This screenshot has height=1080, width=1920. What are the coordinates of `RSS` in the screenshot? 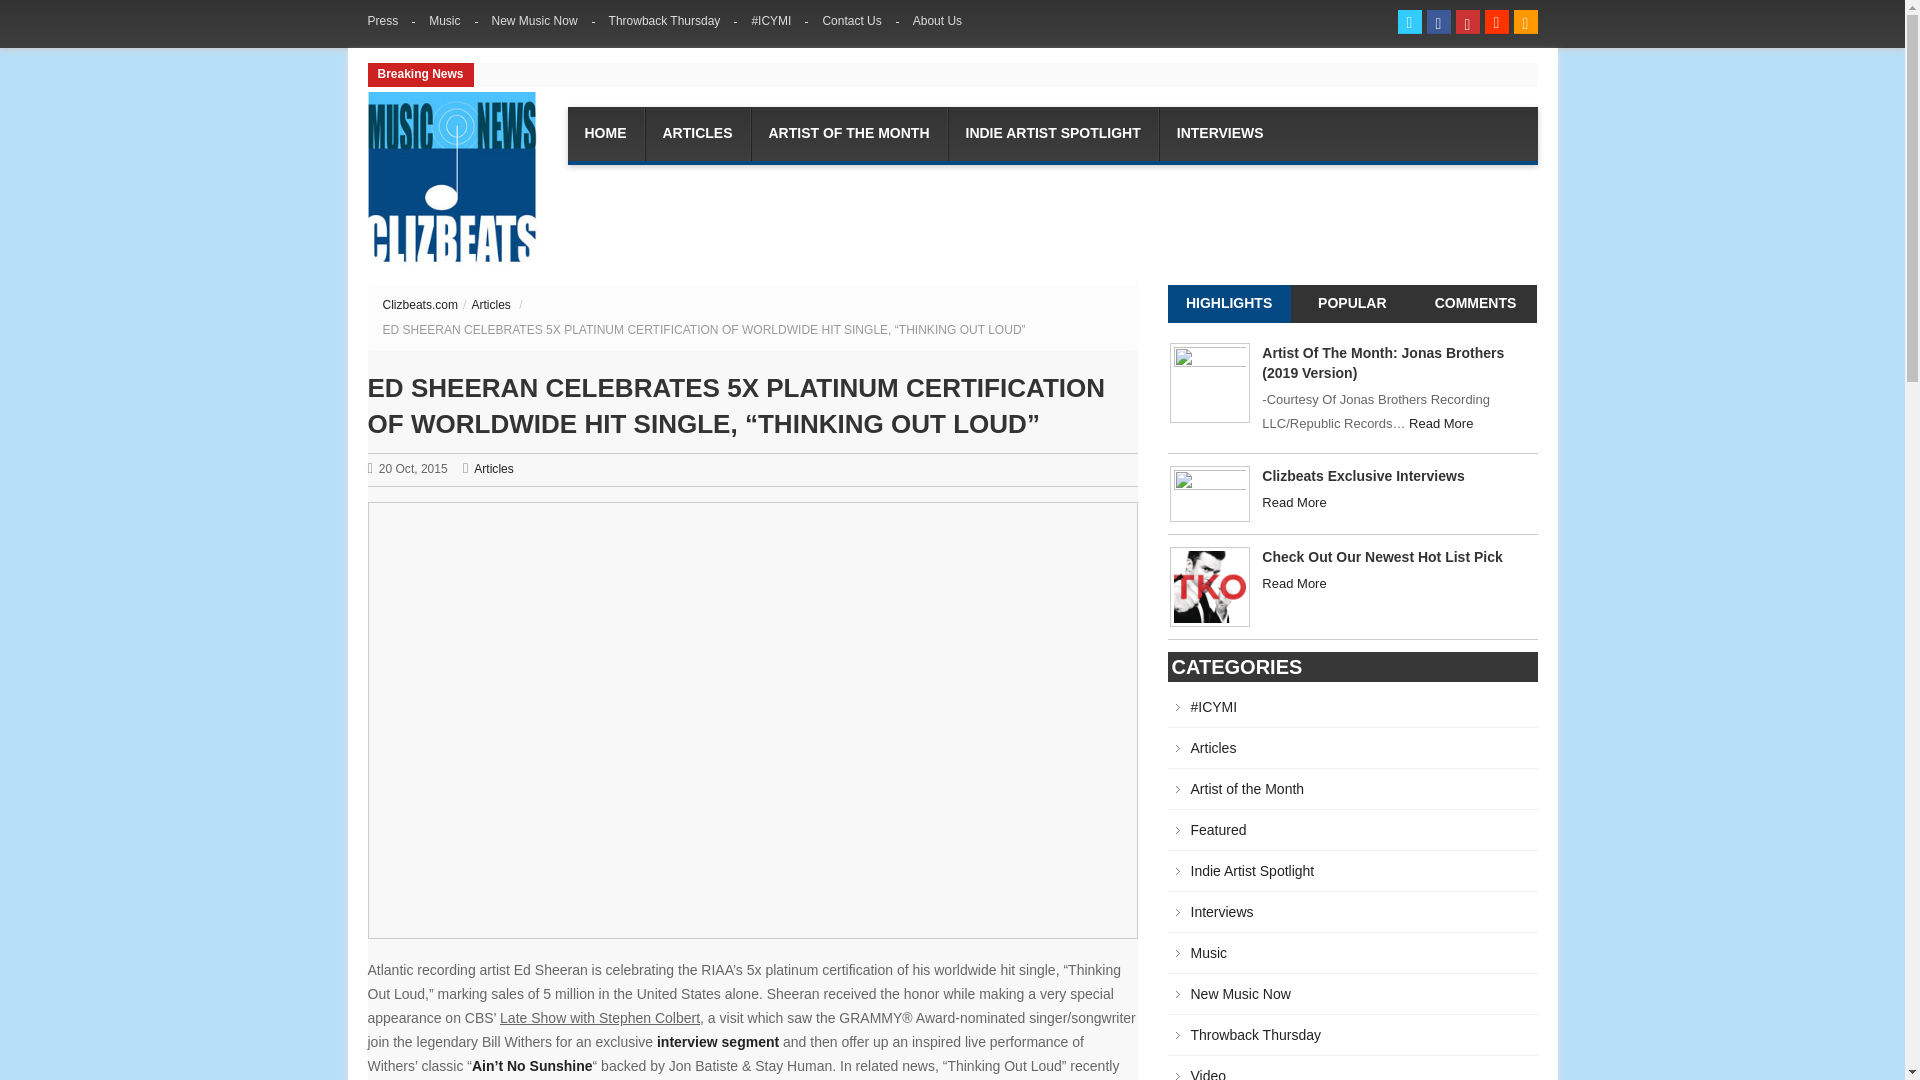 It's located at (1526, 21).